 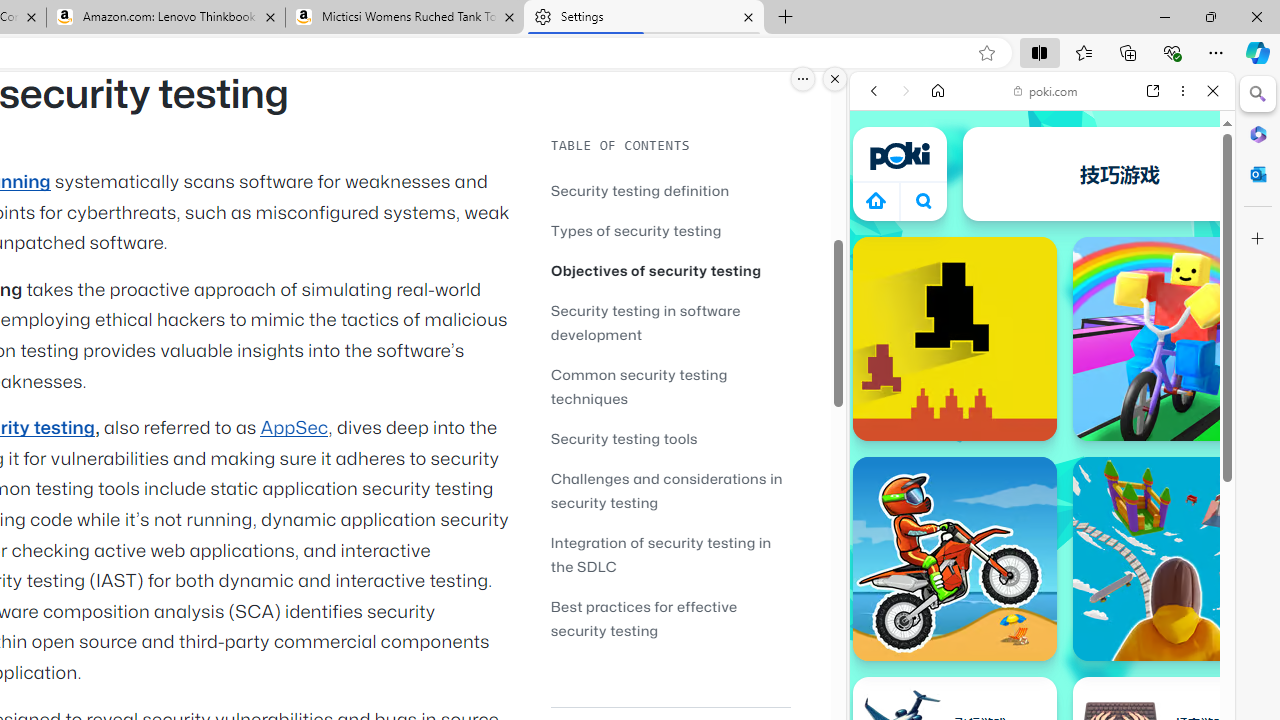 I want to click on SimplyUp.io SimplyUp.io, so click(x=1174, y=558).